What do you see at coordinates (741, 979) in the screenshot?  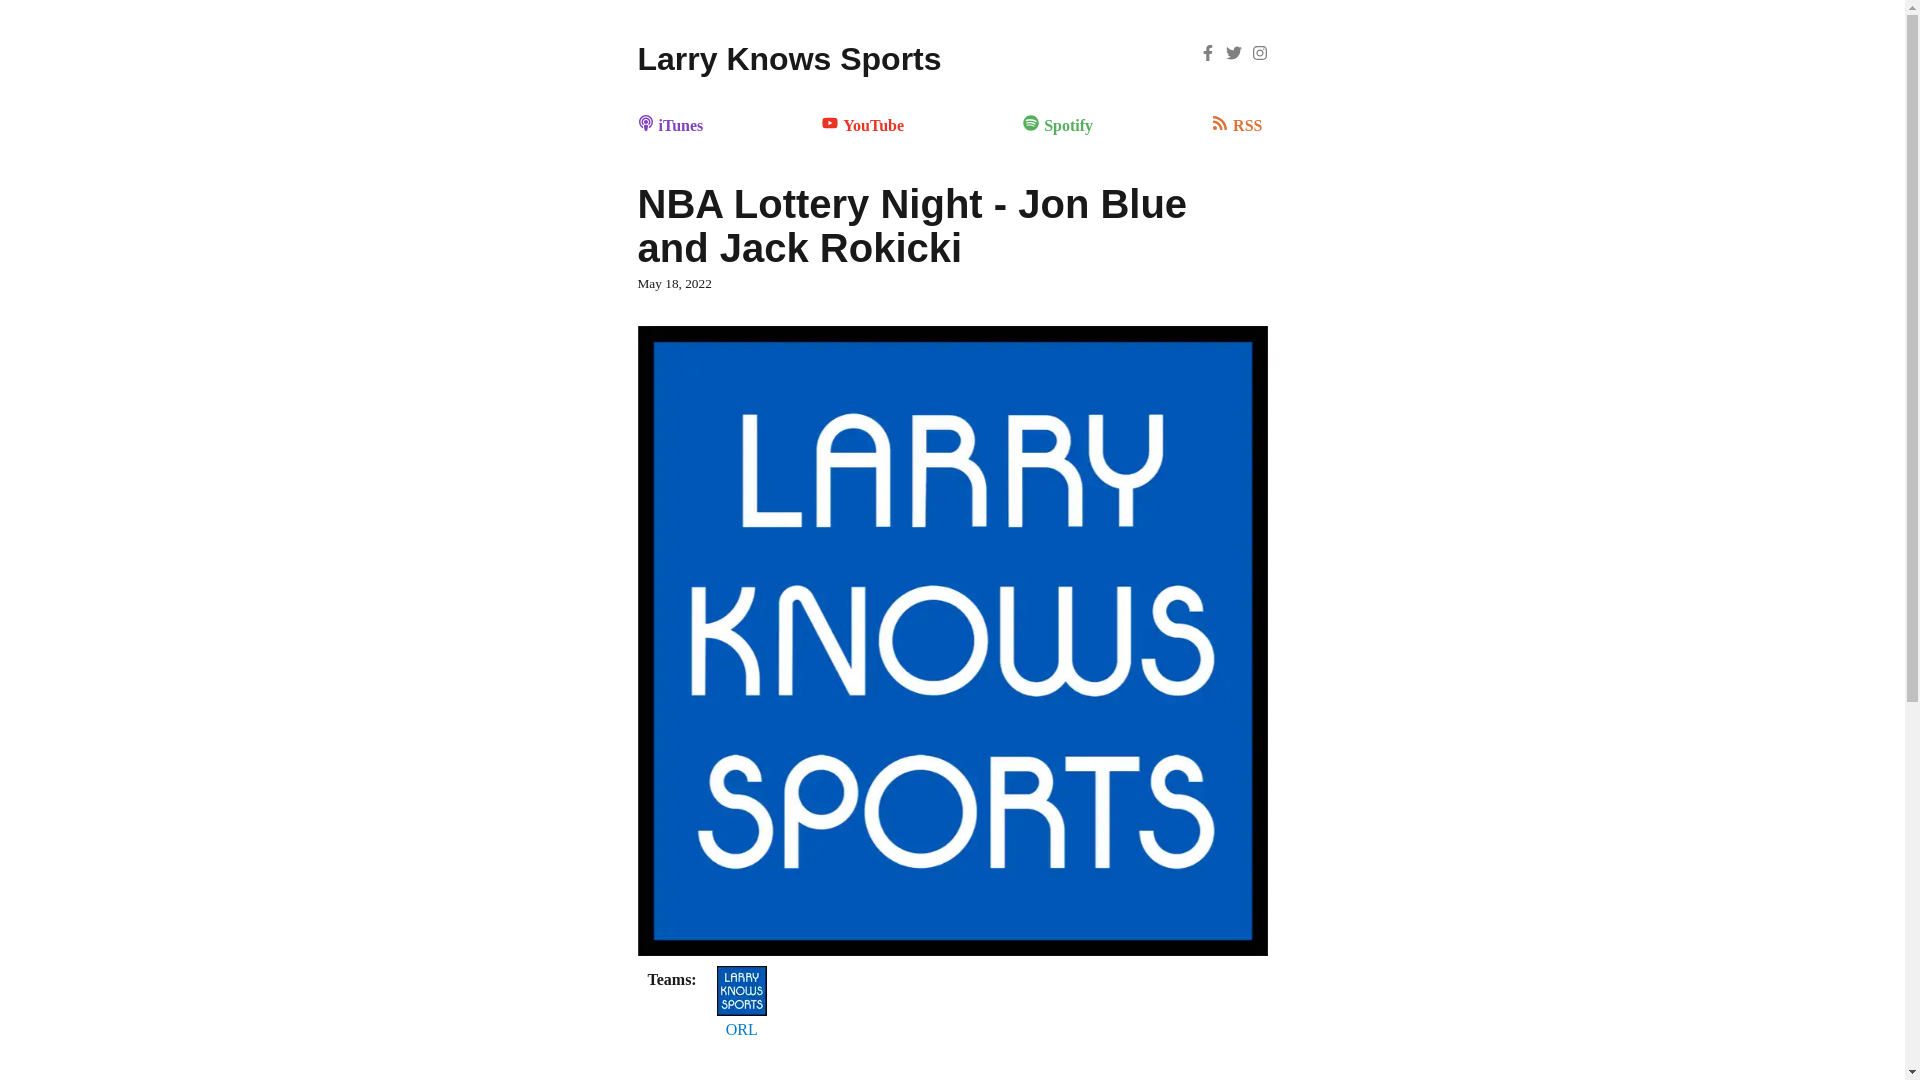 I see `Orlando Magic` at bounding box center [741, 979].